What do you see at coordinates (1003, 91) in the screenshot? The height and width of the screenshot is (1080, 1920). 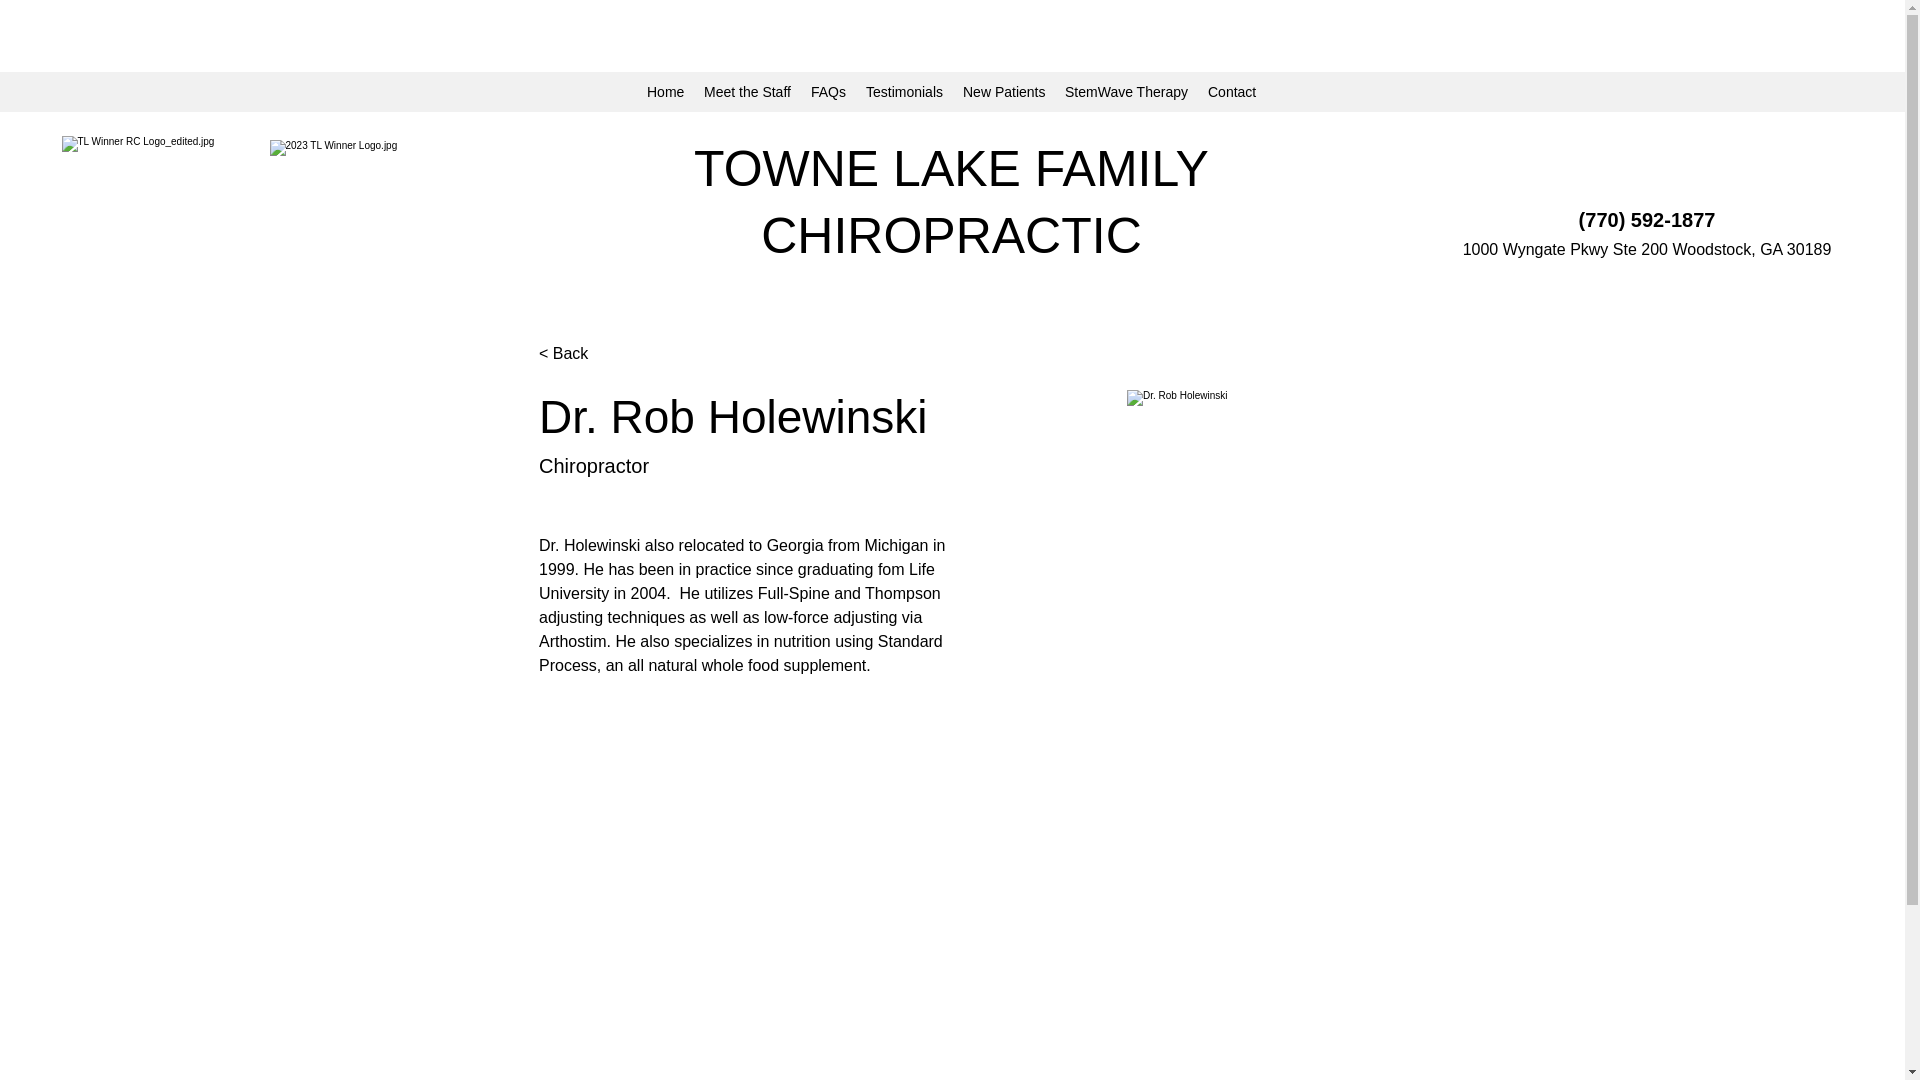 I see `New Patients` at bounding box center [1003, 91].